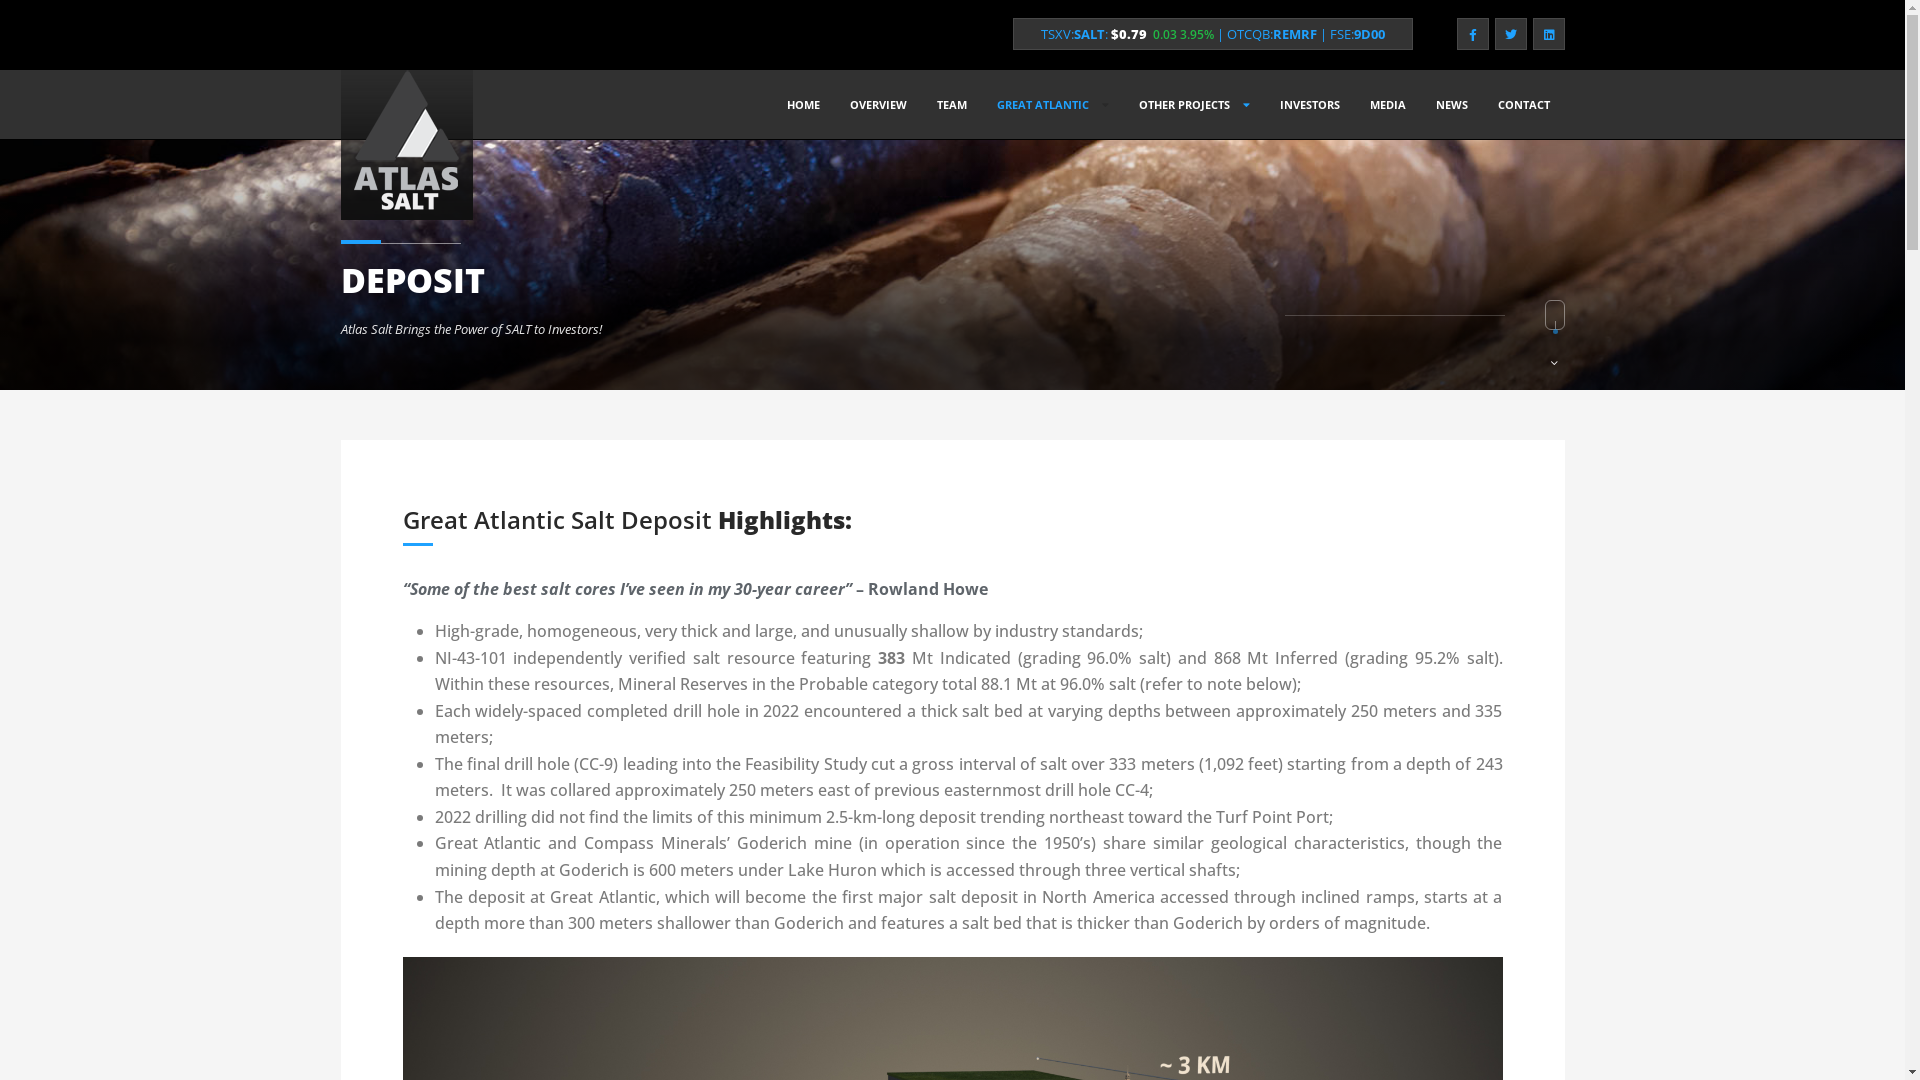 The width and height of the screenshot is (1920, 1080). I want to click on linkedin, so click(1548, 34).